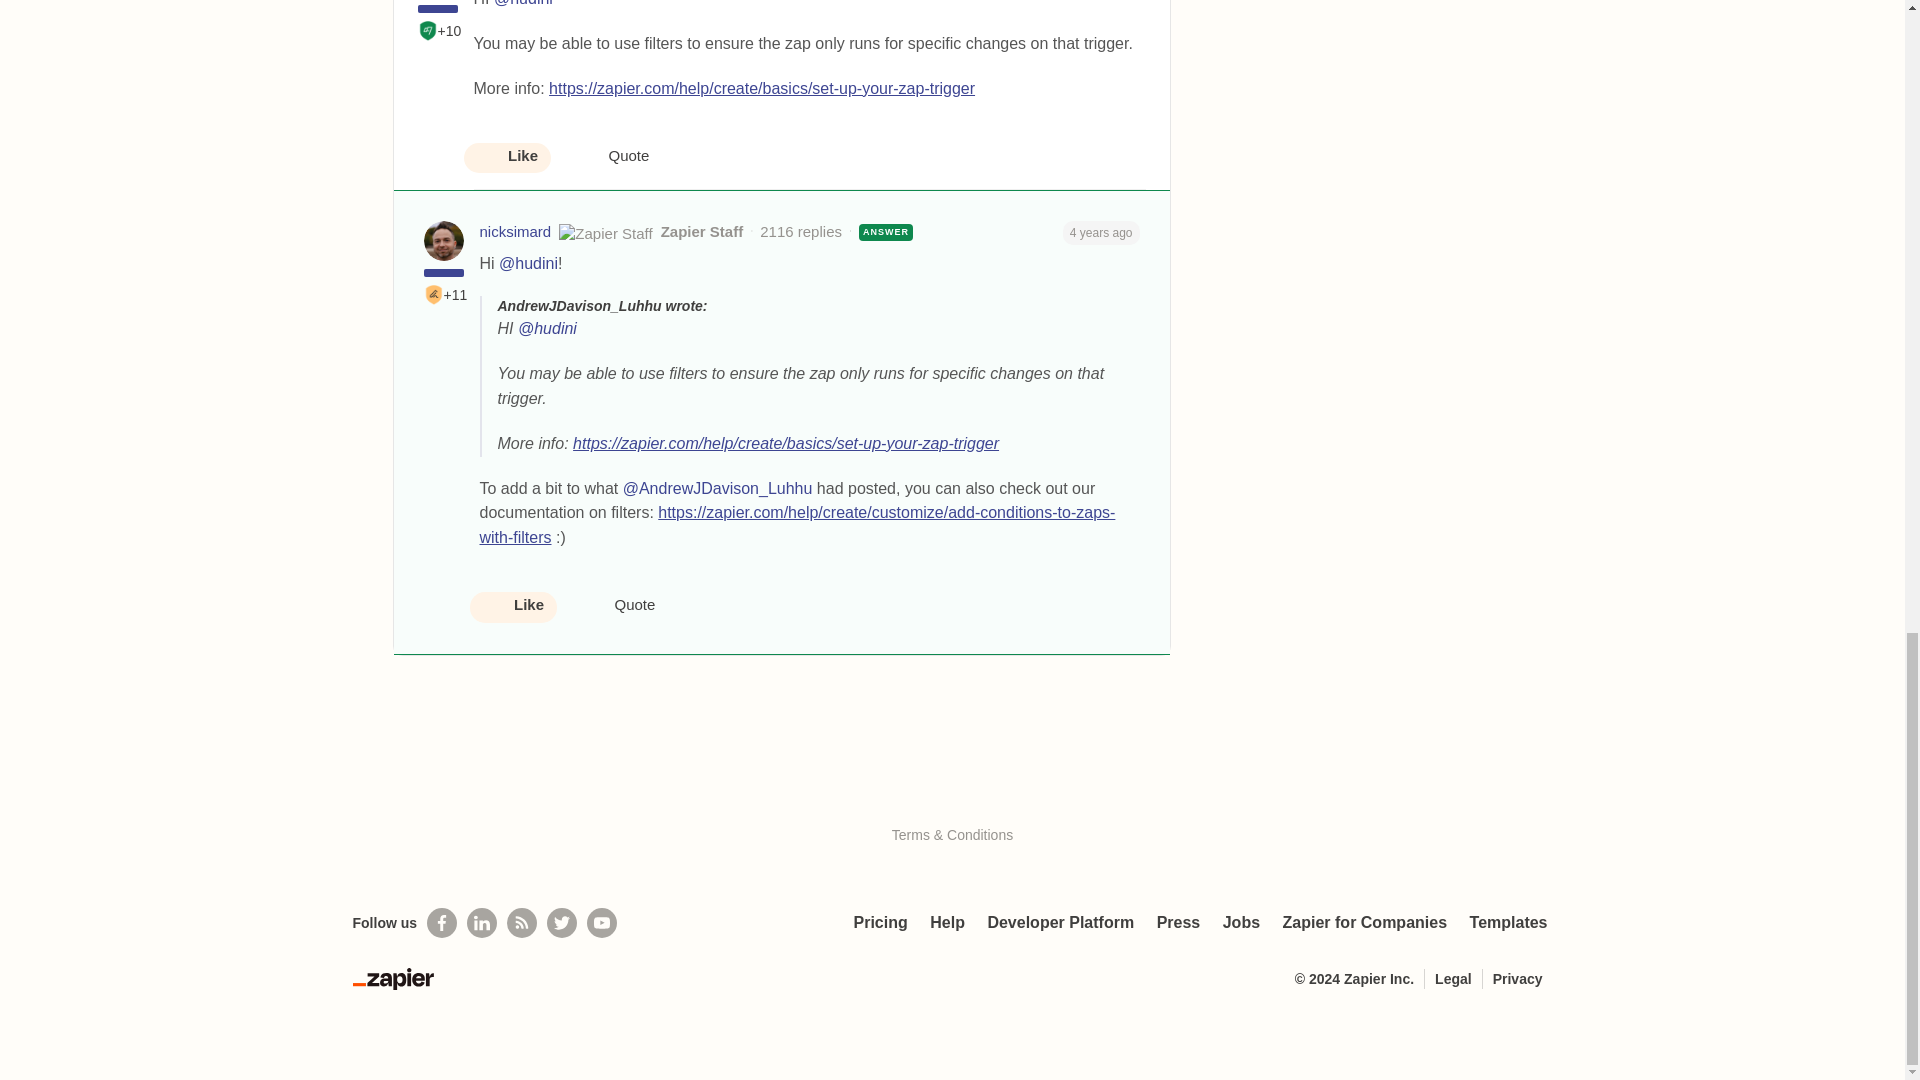 The image size is (1920, 1080). Describe the element at coordinates (482, 923) in the screenshot. I see `Follow us on LinkedIn` at that location.